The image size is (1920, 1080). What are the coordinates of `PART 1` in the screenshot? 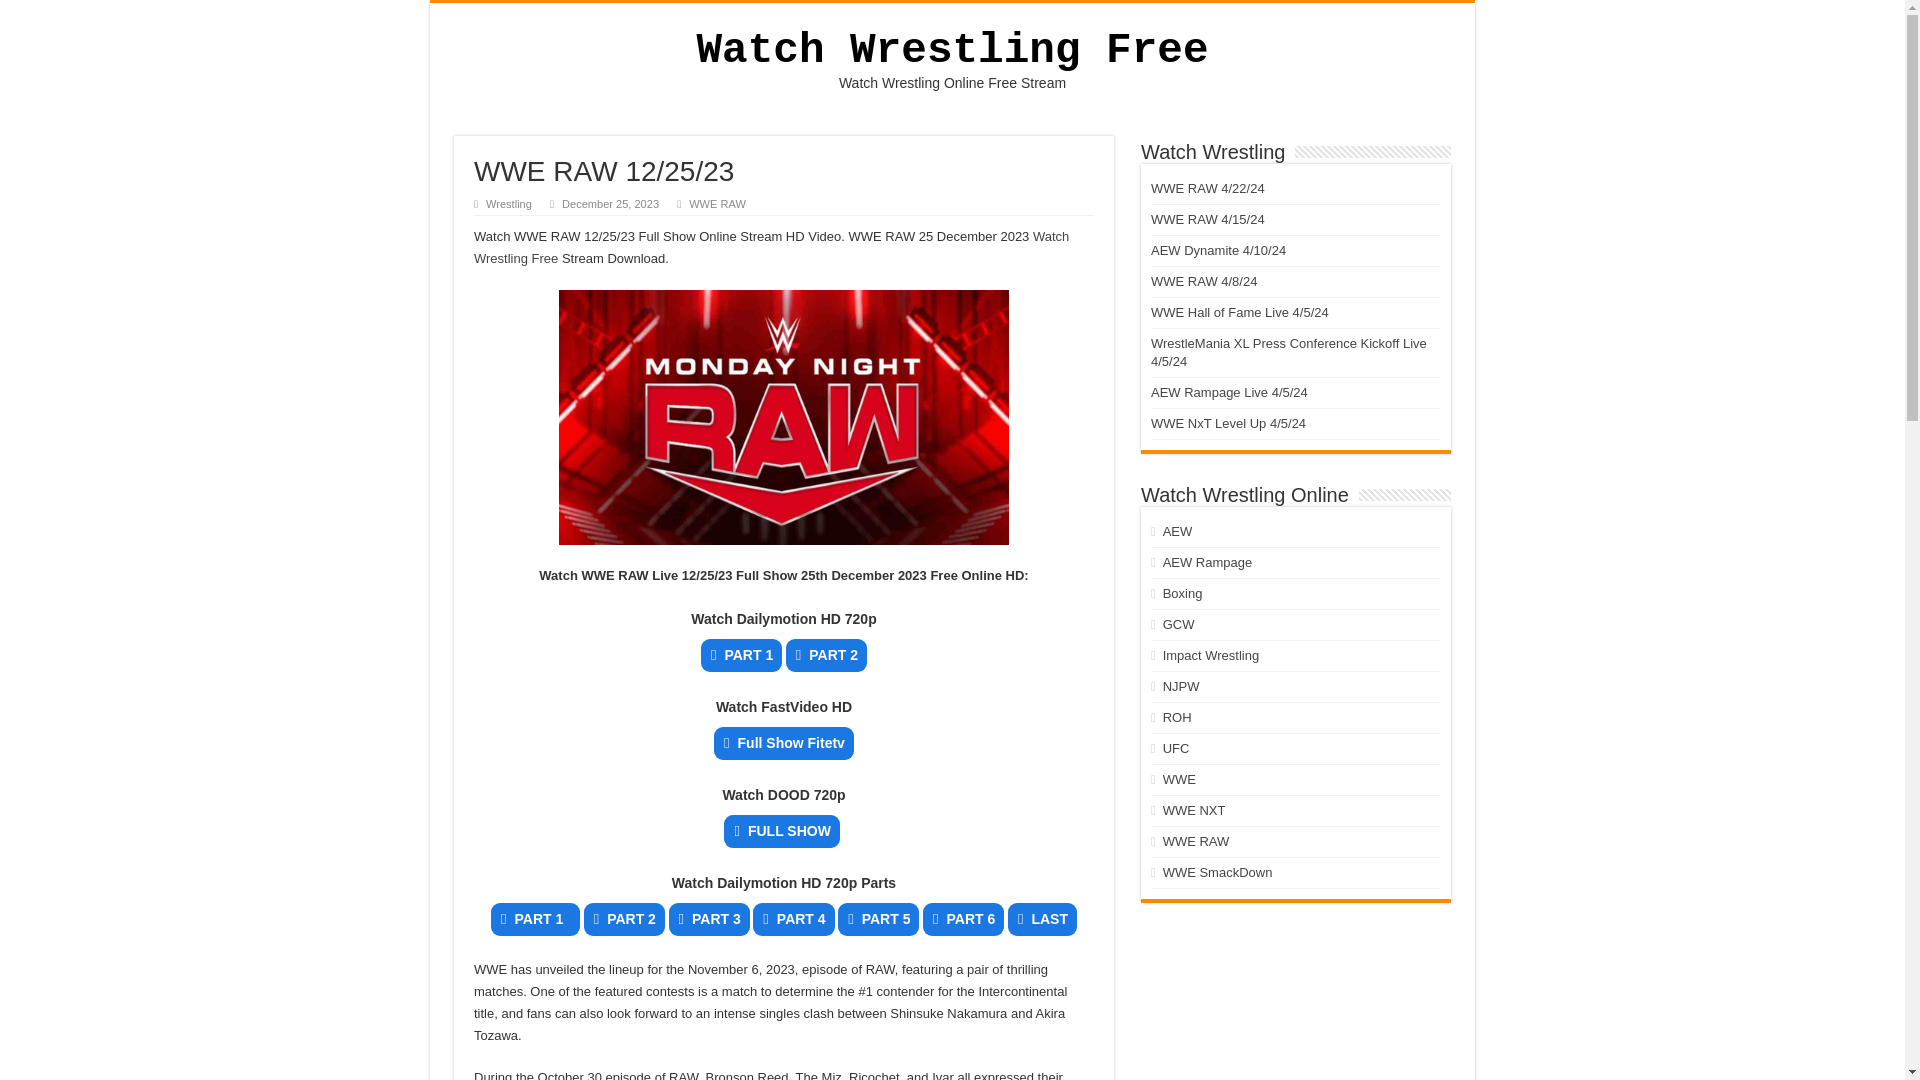 It's located at (740, 655).